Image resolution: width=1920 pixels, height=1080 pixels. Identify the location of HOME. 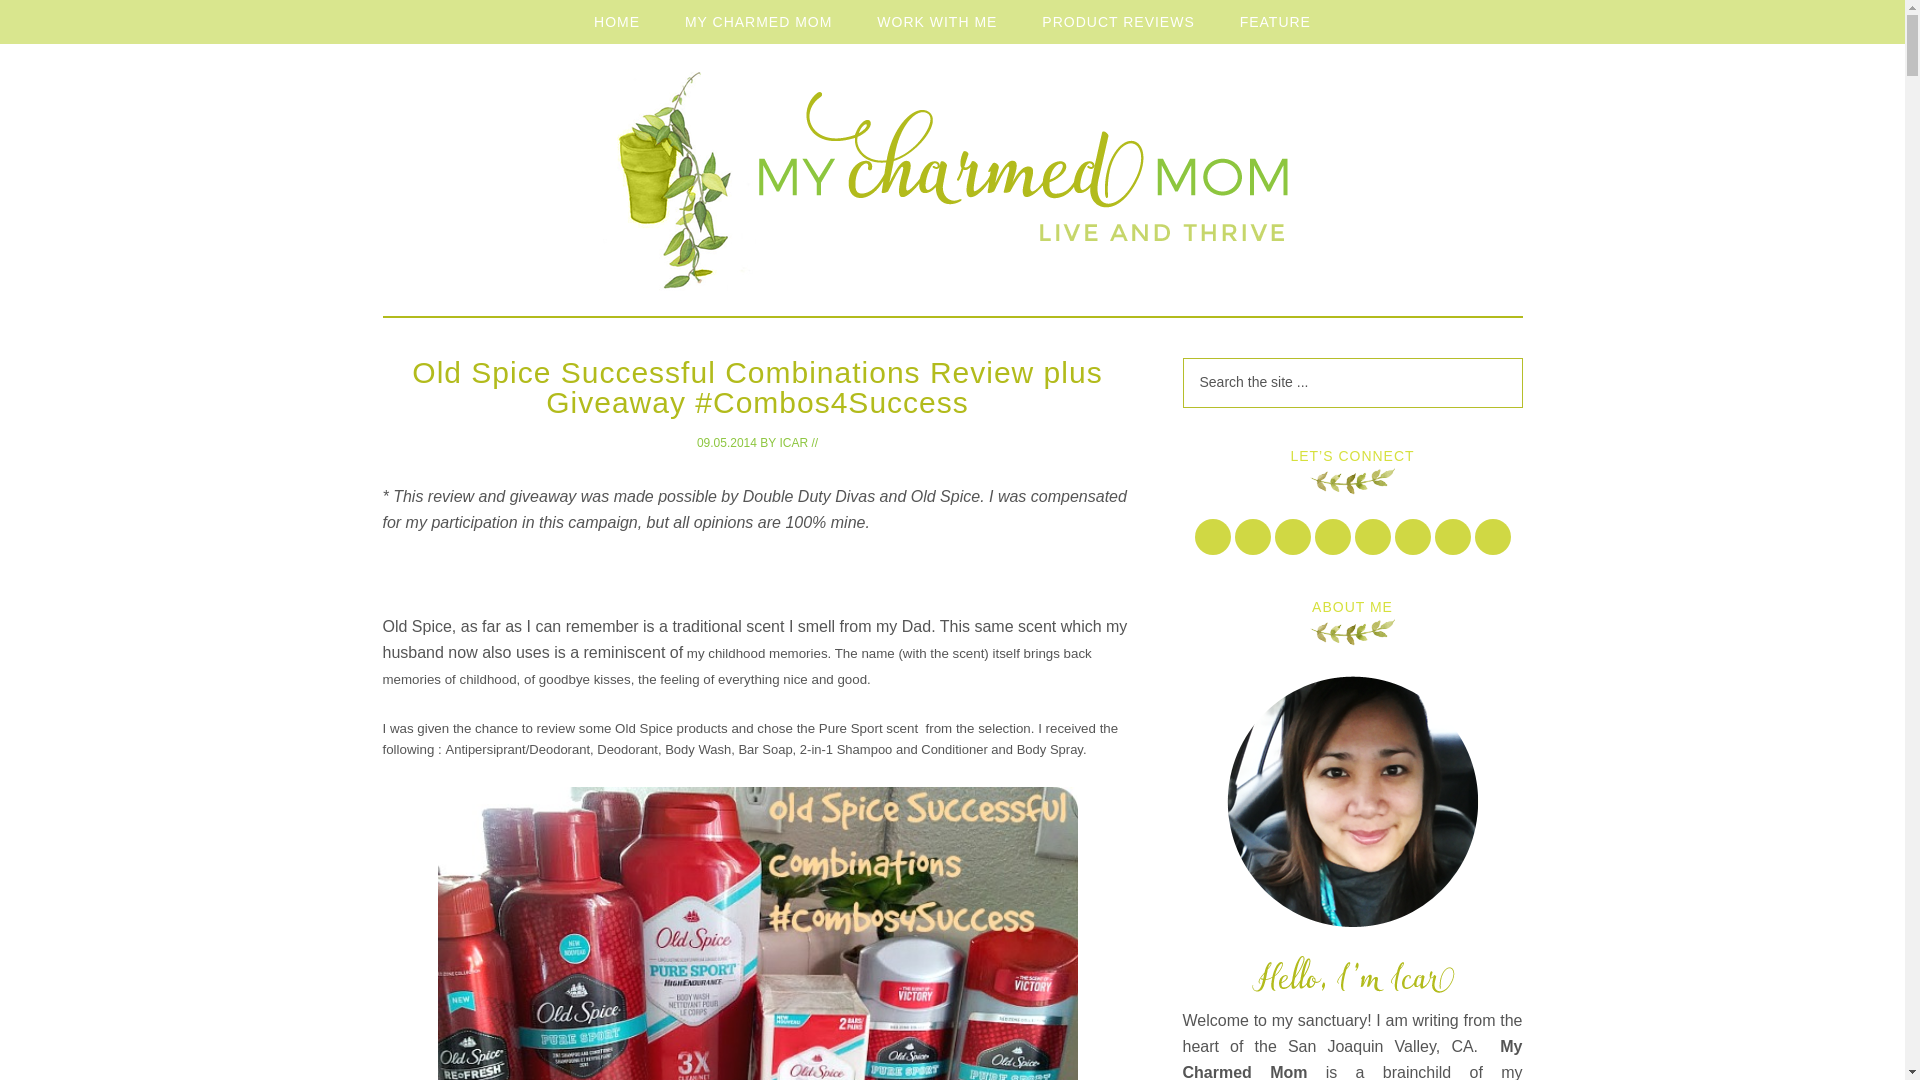
(617, 22).